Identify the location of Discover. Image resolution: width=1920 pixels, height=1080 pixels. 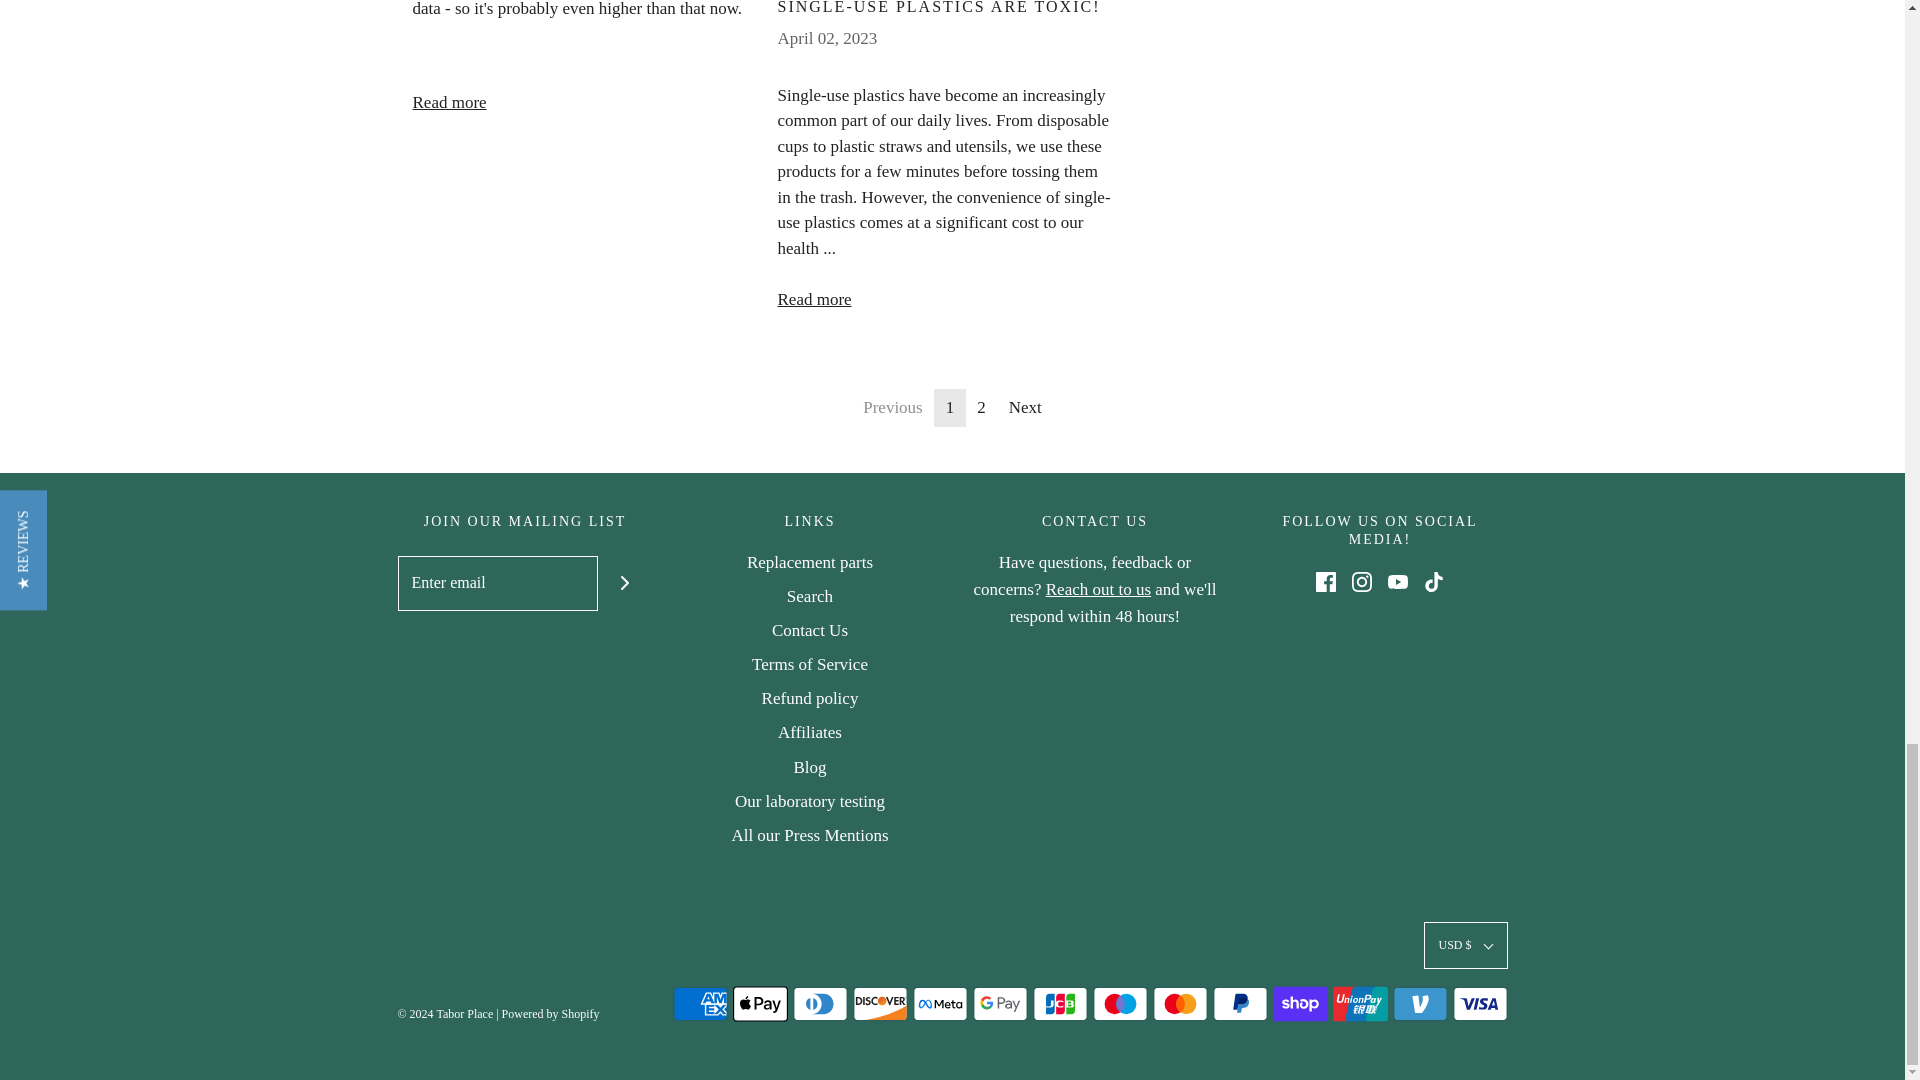
(879, 1003).